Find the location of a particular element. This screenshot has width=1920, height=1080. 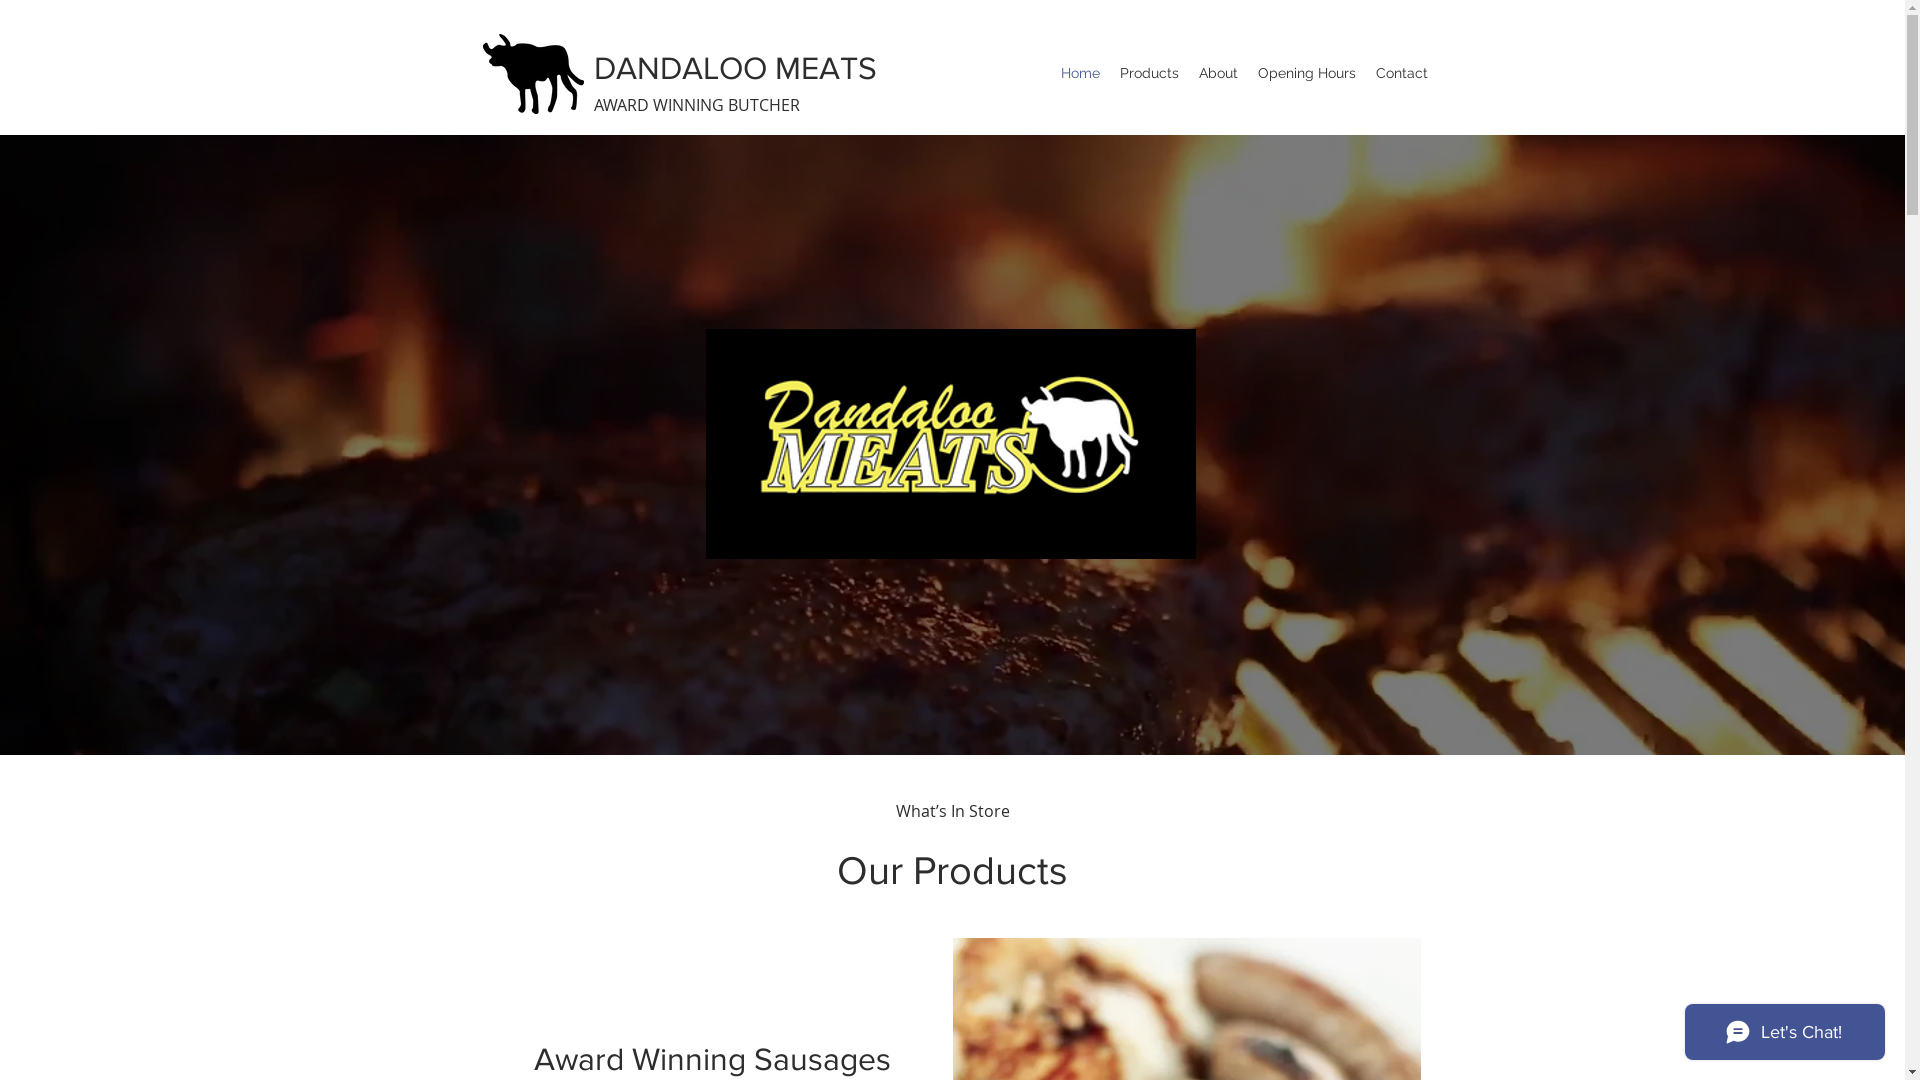

Home is located at coordinates (1080, 73).